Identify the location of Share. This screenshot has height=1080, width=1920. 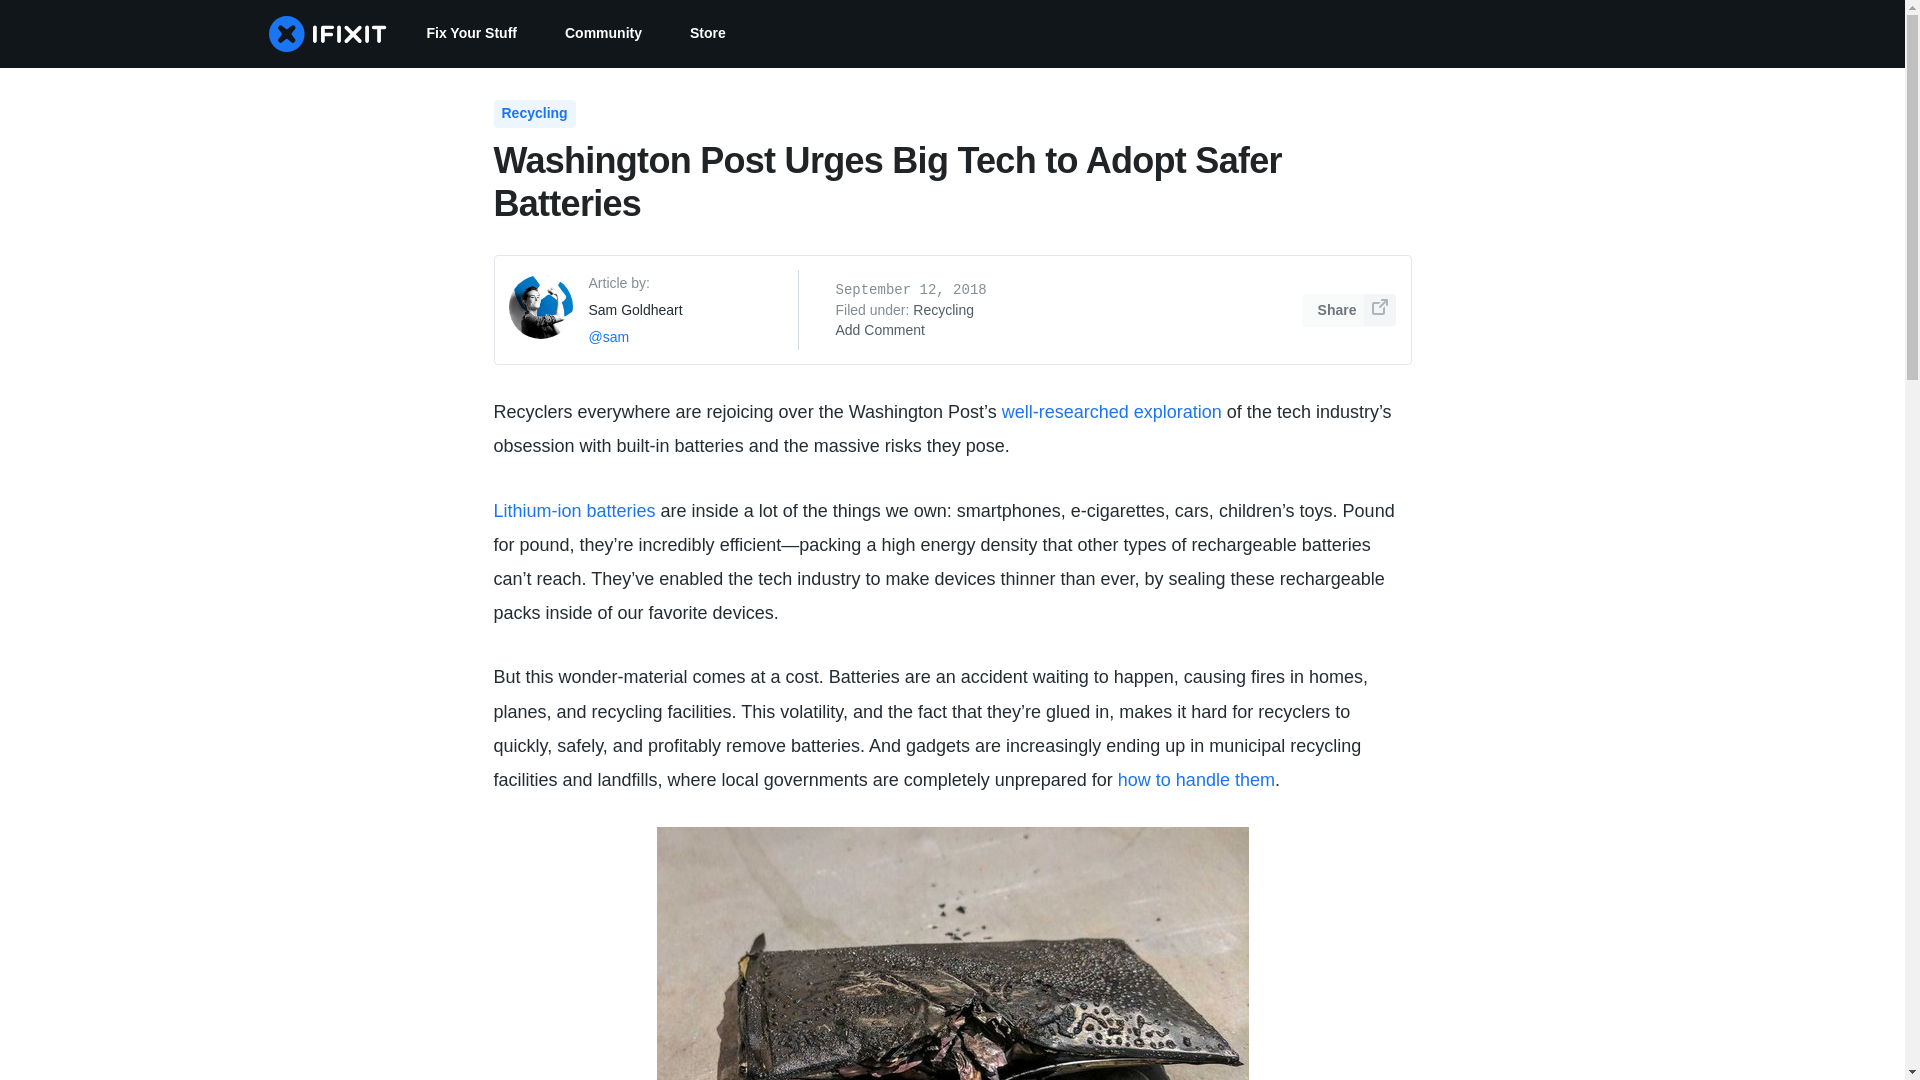
(1349, 310).